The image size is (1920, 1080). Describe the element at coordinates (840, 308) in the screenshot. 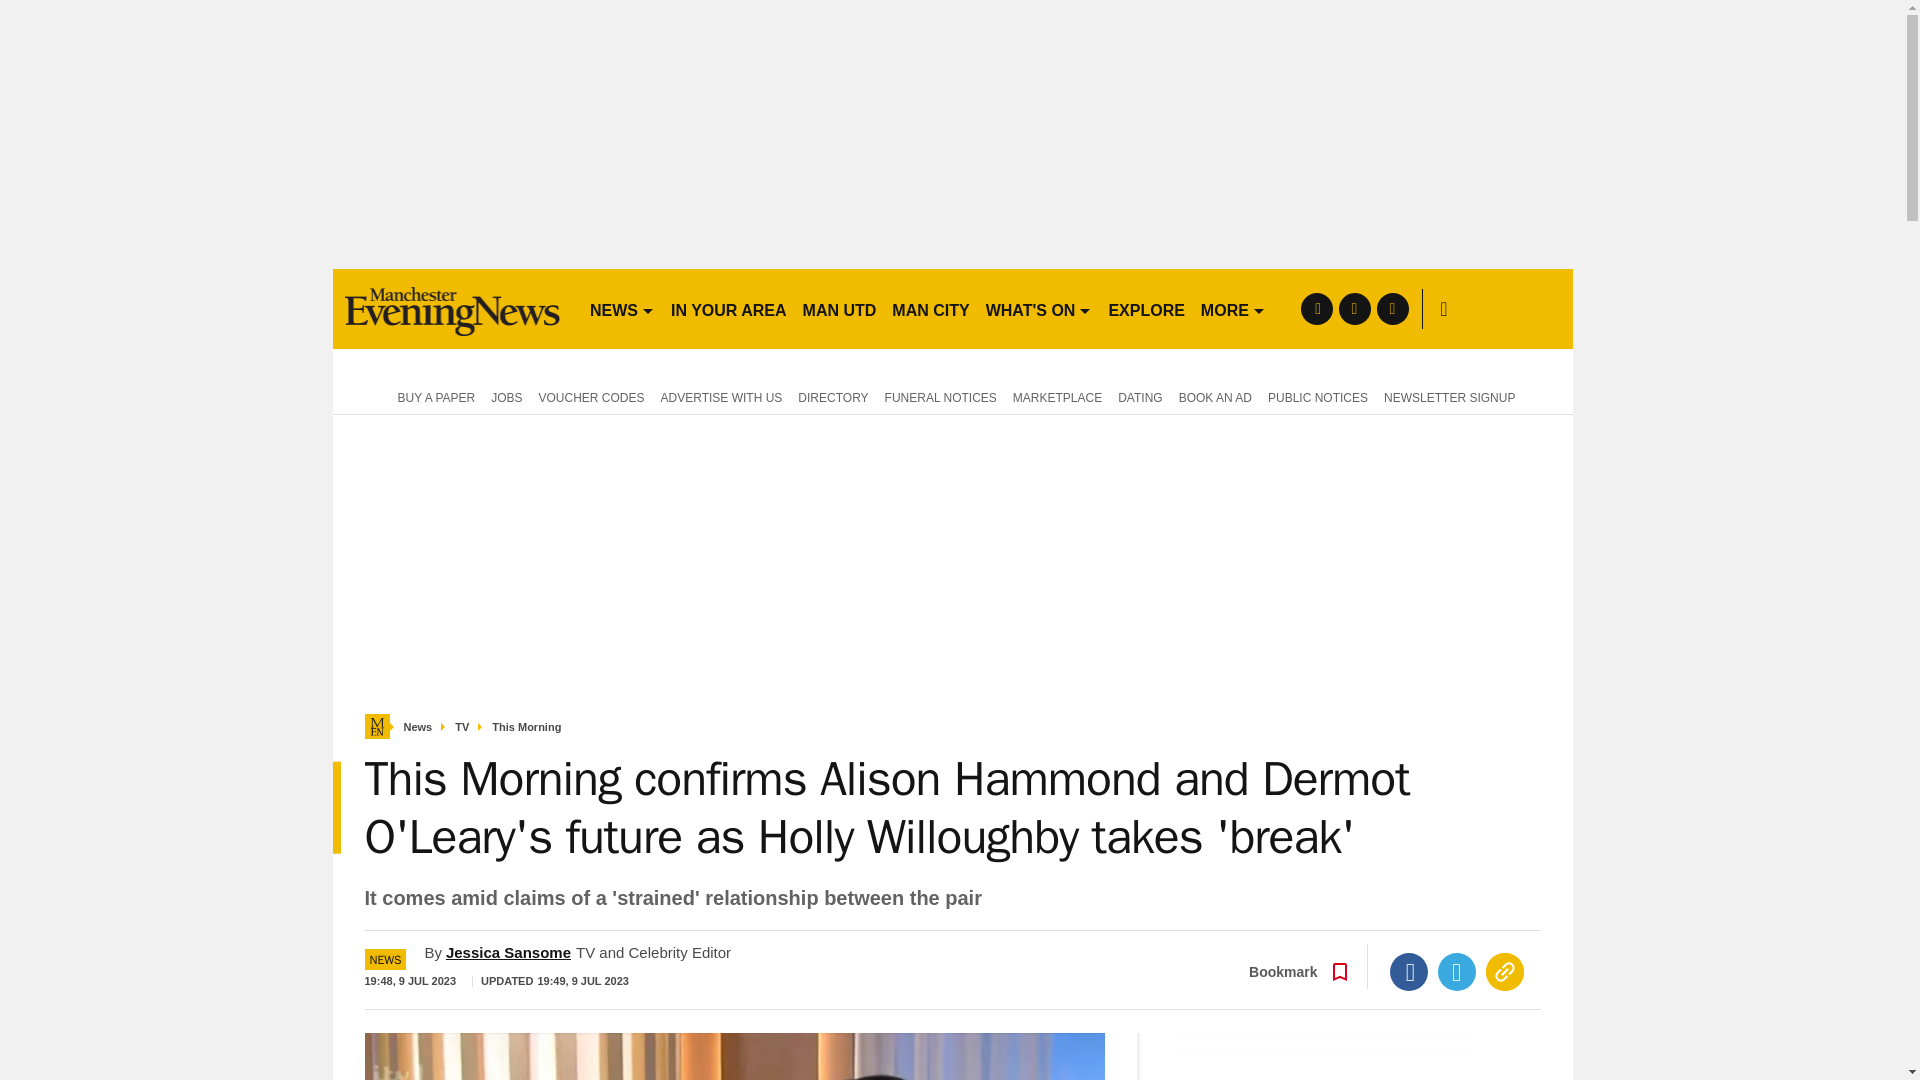

I see `MAN UTD` at that location.